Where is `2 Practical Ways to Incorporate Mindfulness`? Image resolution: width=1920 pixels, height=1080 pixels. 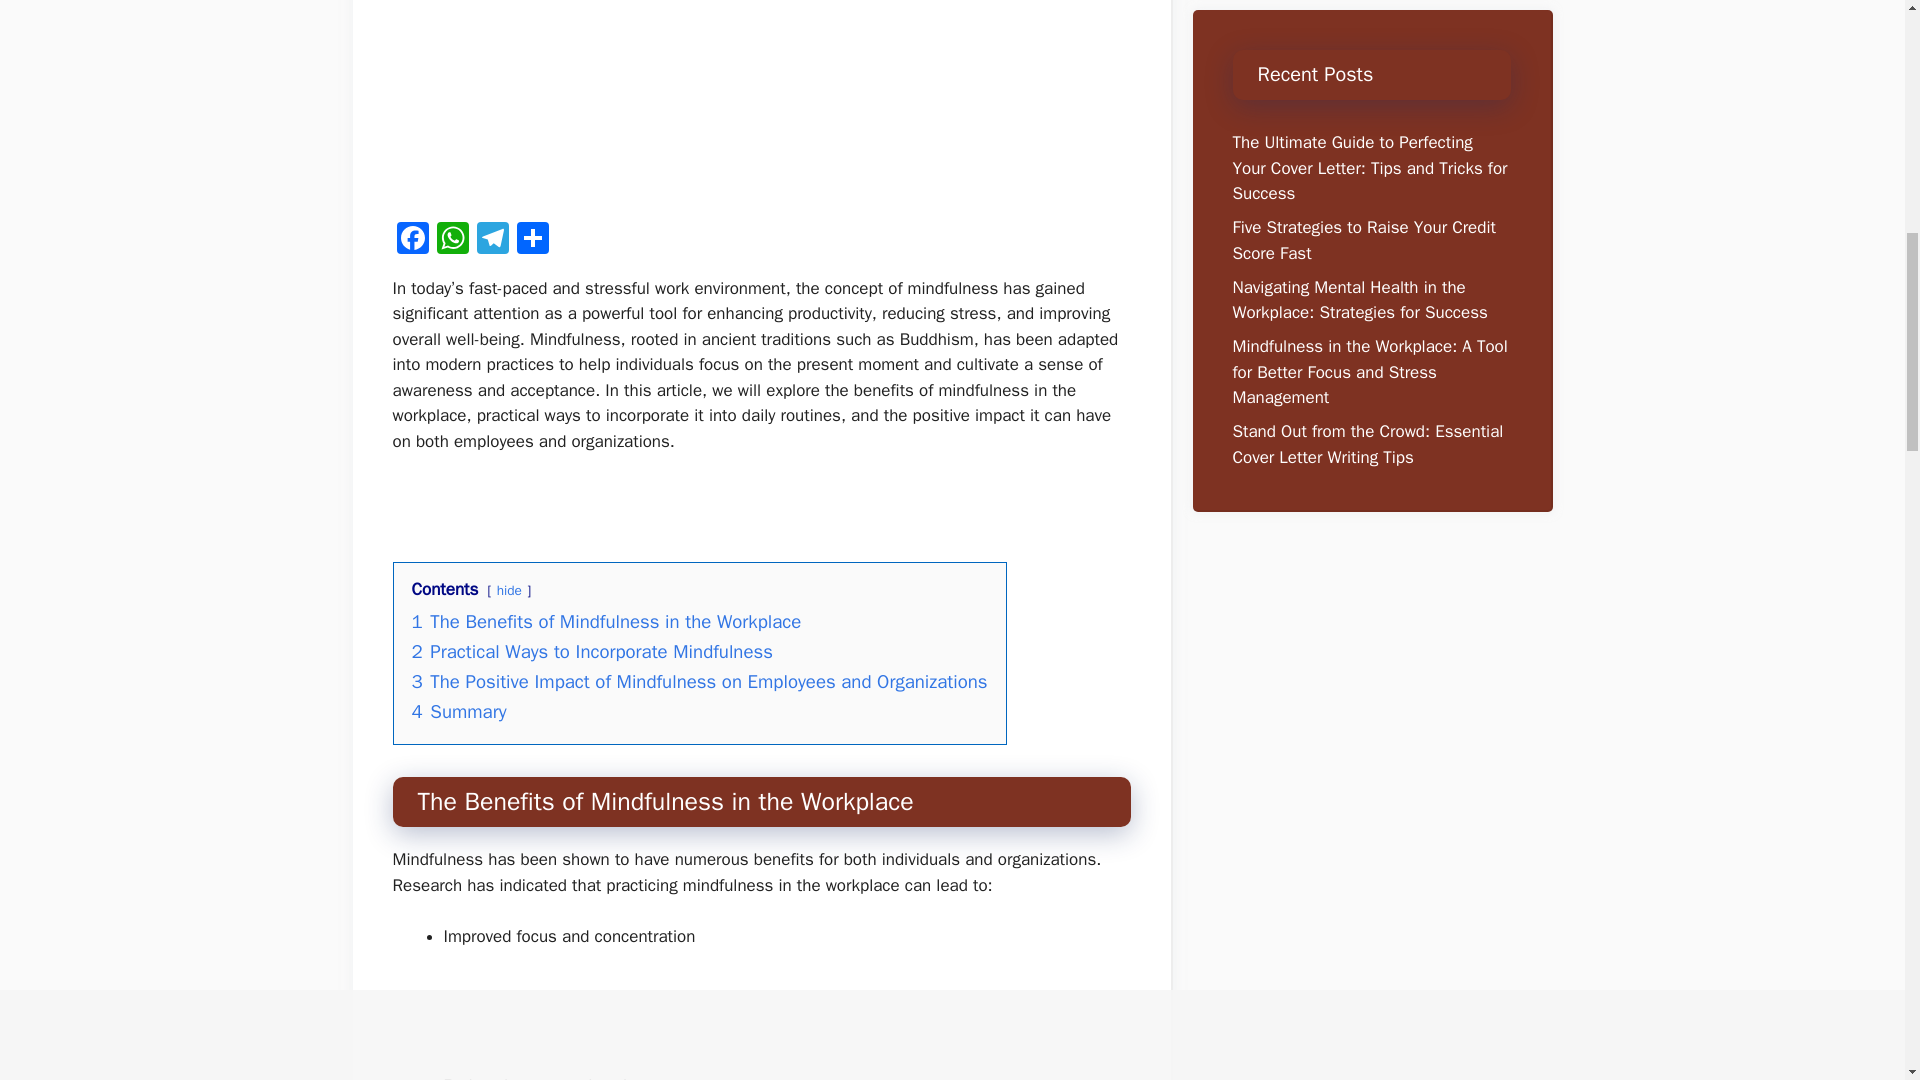 2 Practical Ways to Incorporate Mindfulness is located at coordinates (592, 652).